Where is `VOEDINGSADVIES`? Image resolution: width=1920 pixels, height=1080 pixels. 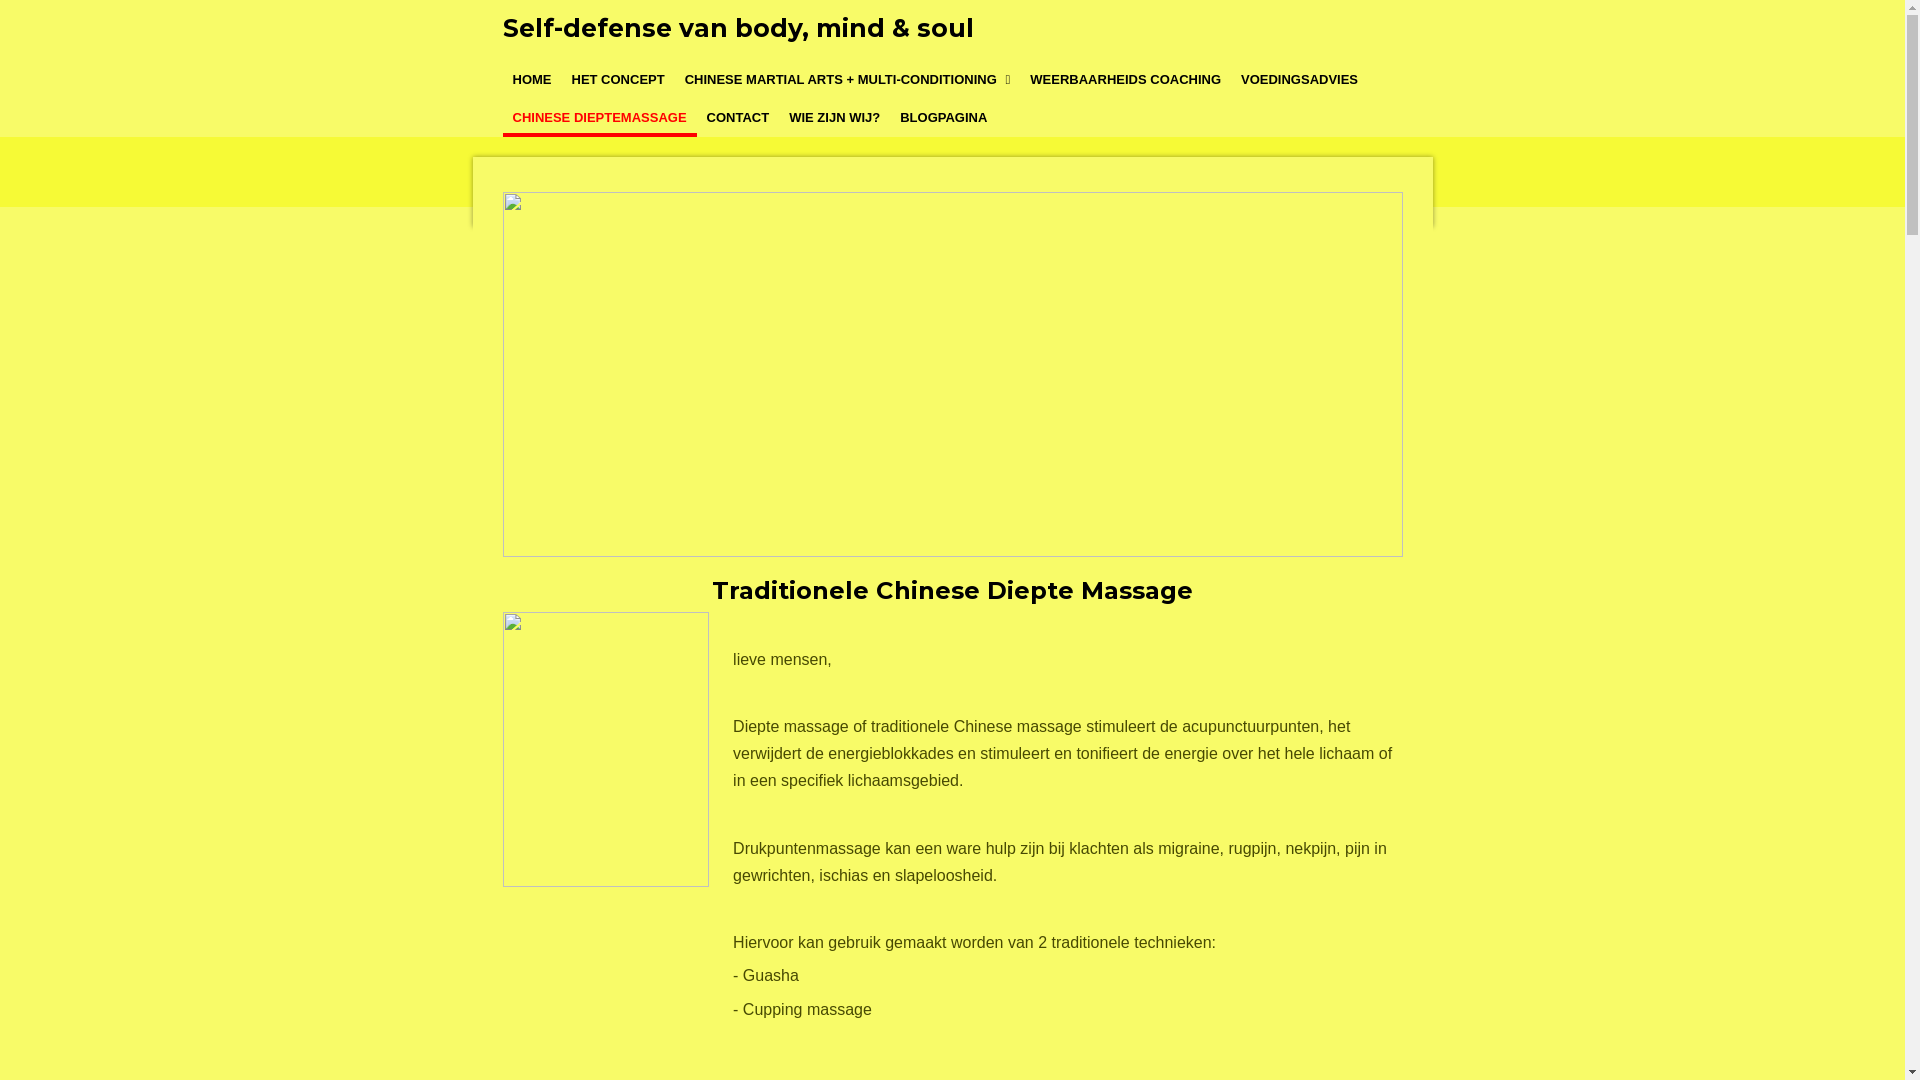
VOEDINGSADVIES is located at coordinates (1300, 80).